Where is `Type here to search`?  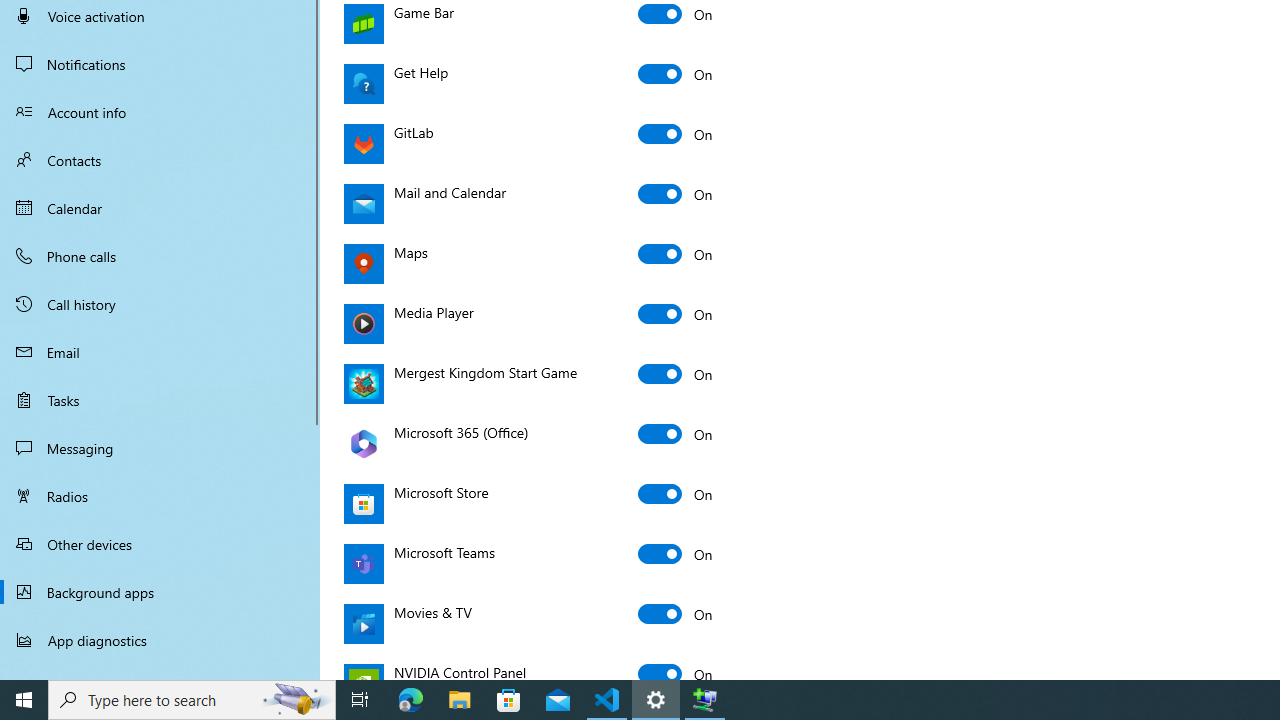
Type here to search is located at coordinates (192, 700).